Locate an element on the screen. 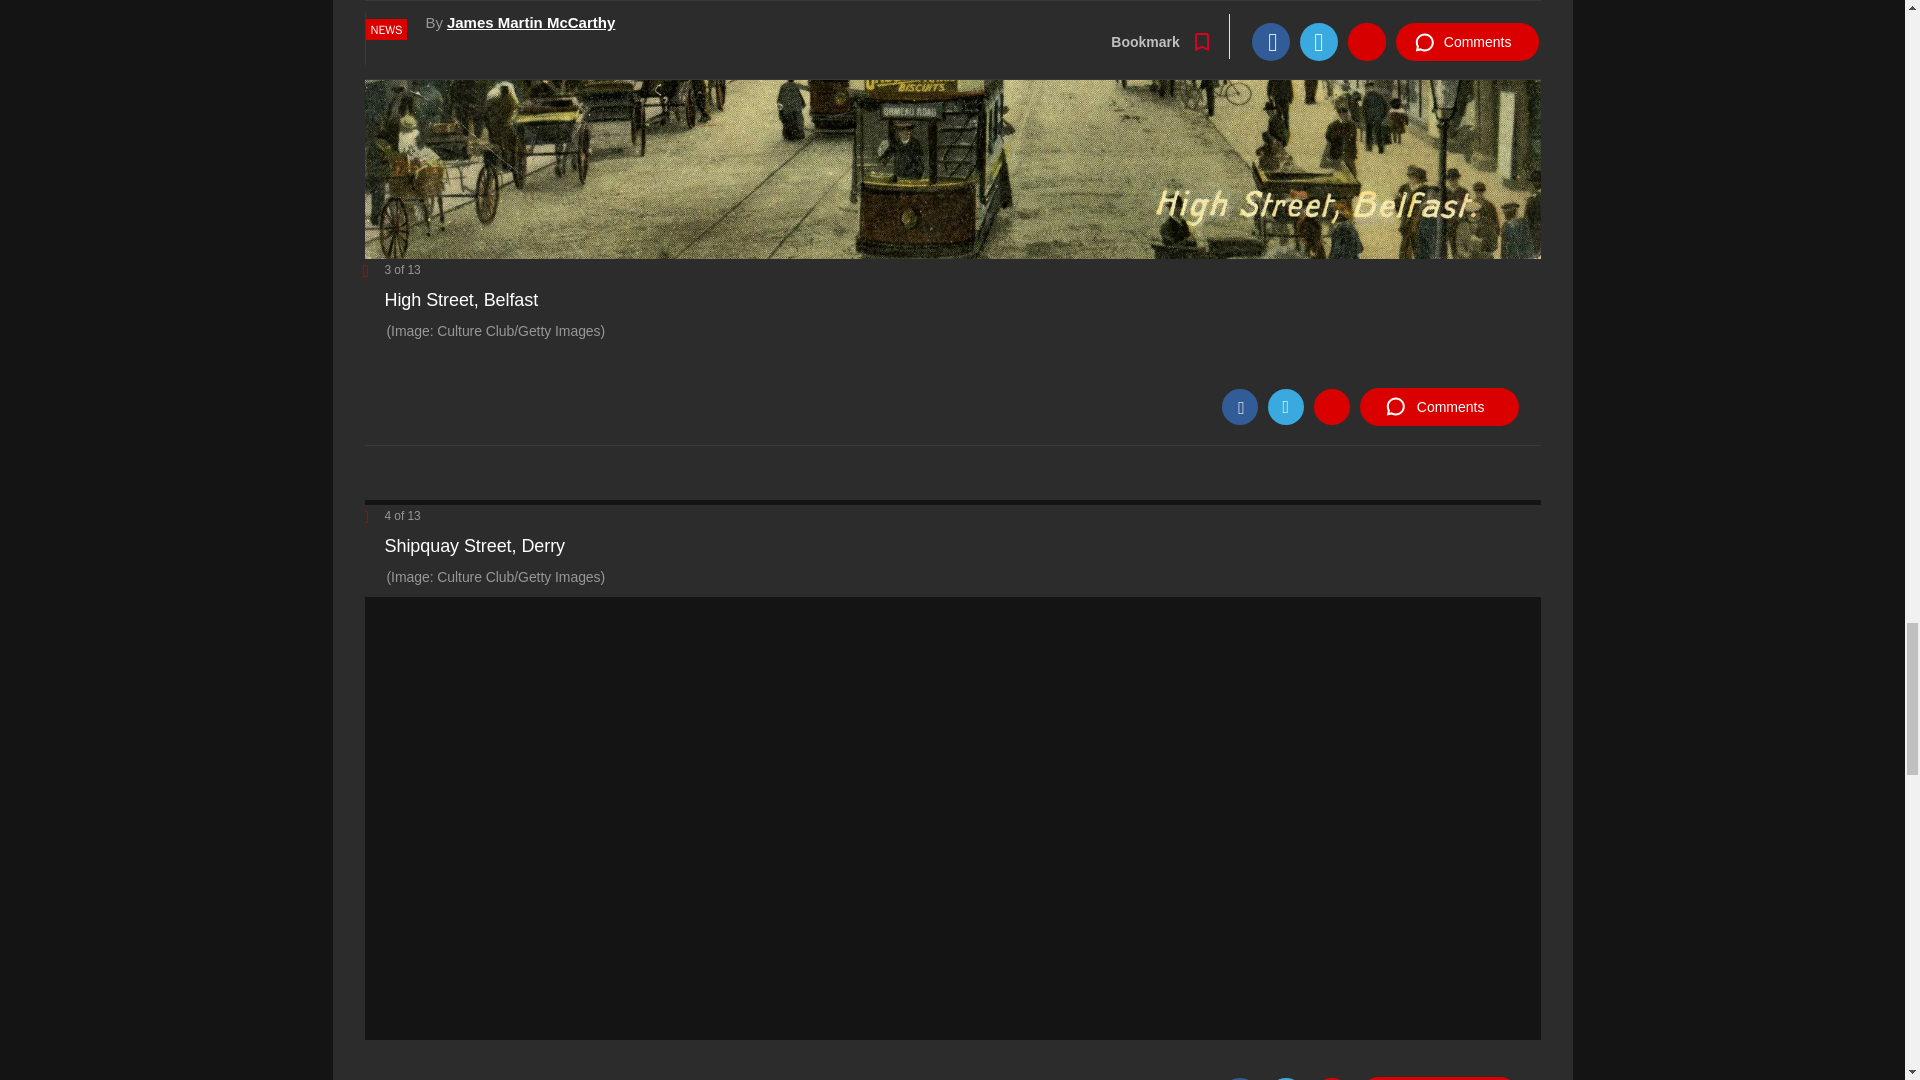 The width and height of the screenshot is (1920, 1080). Twitter is located at coordinates (1285, 406).